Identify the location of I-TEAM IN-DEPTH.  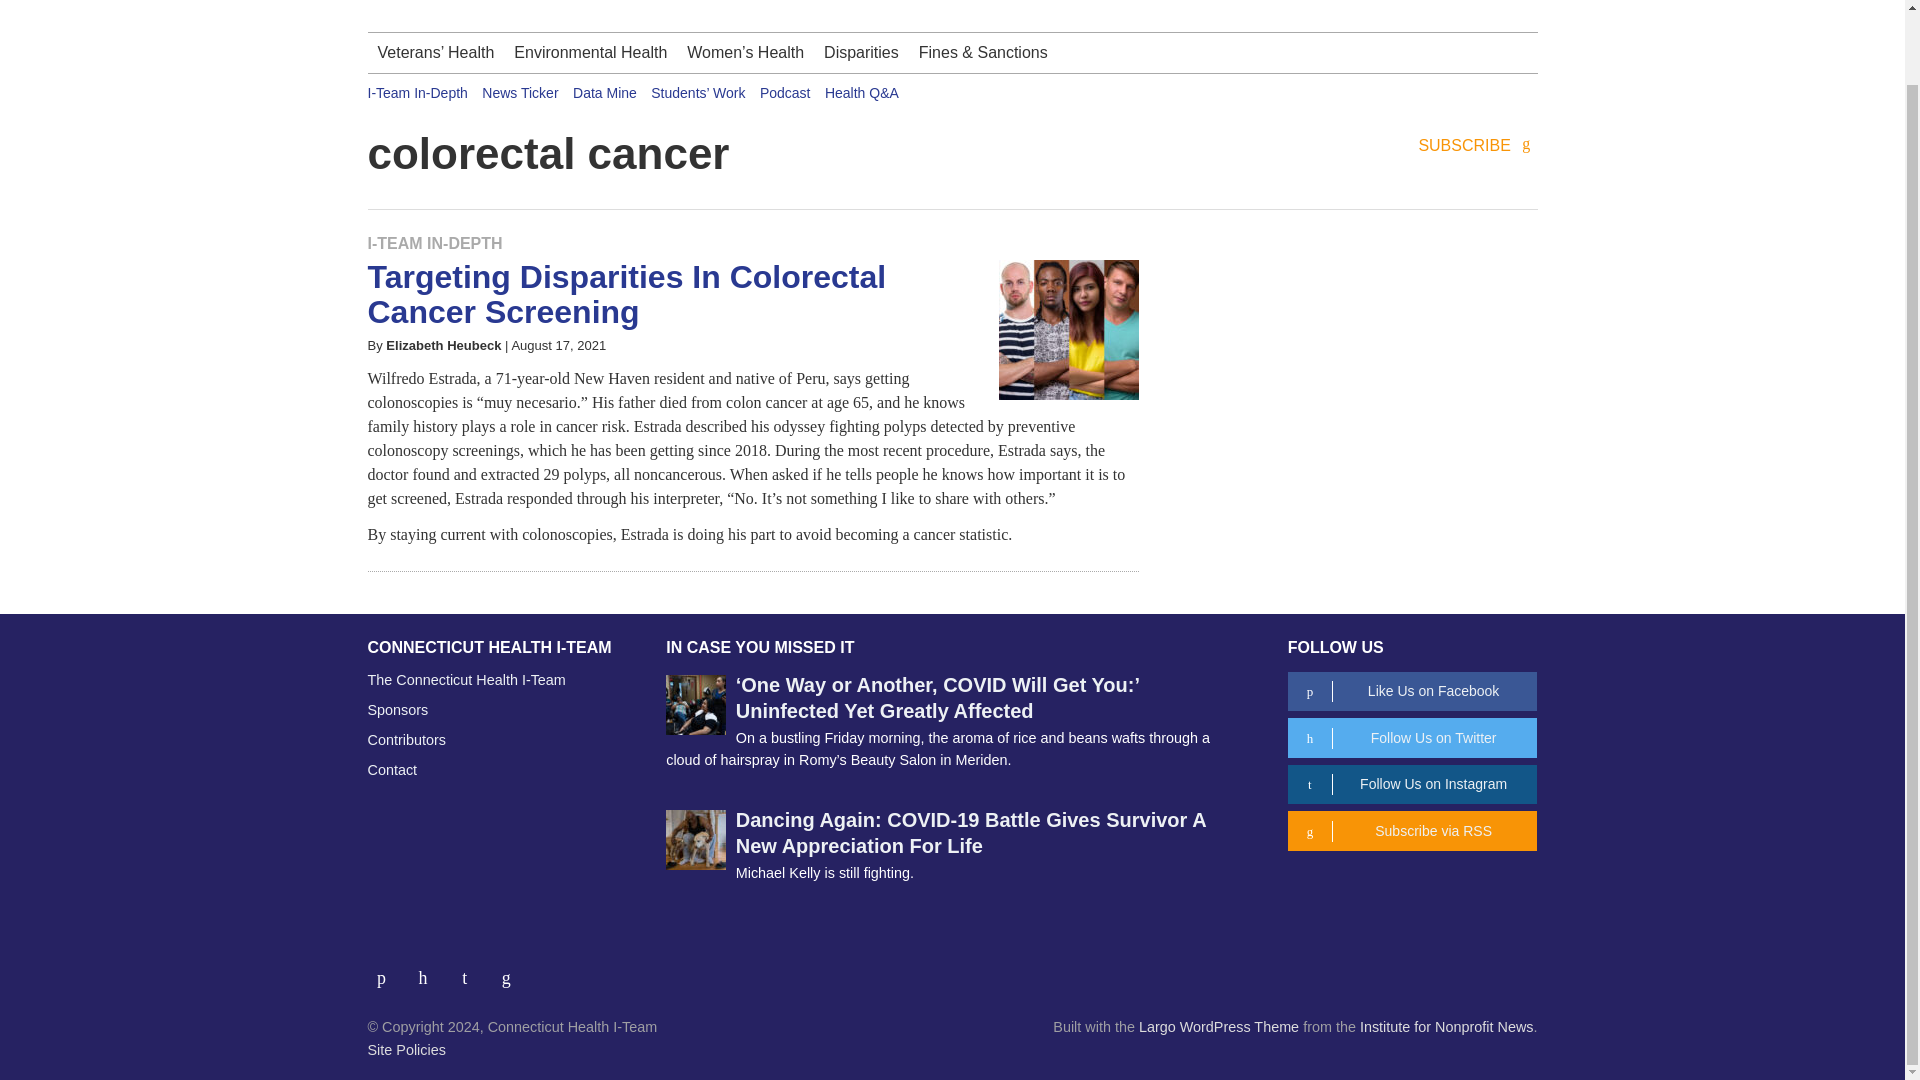
(436, 243).